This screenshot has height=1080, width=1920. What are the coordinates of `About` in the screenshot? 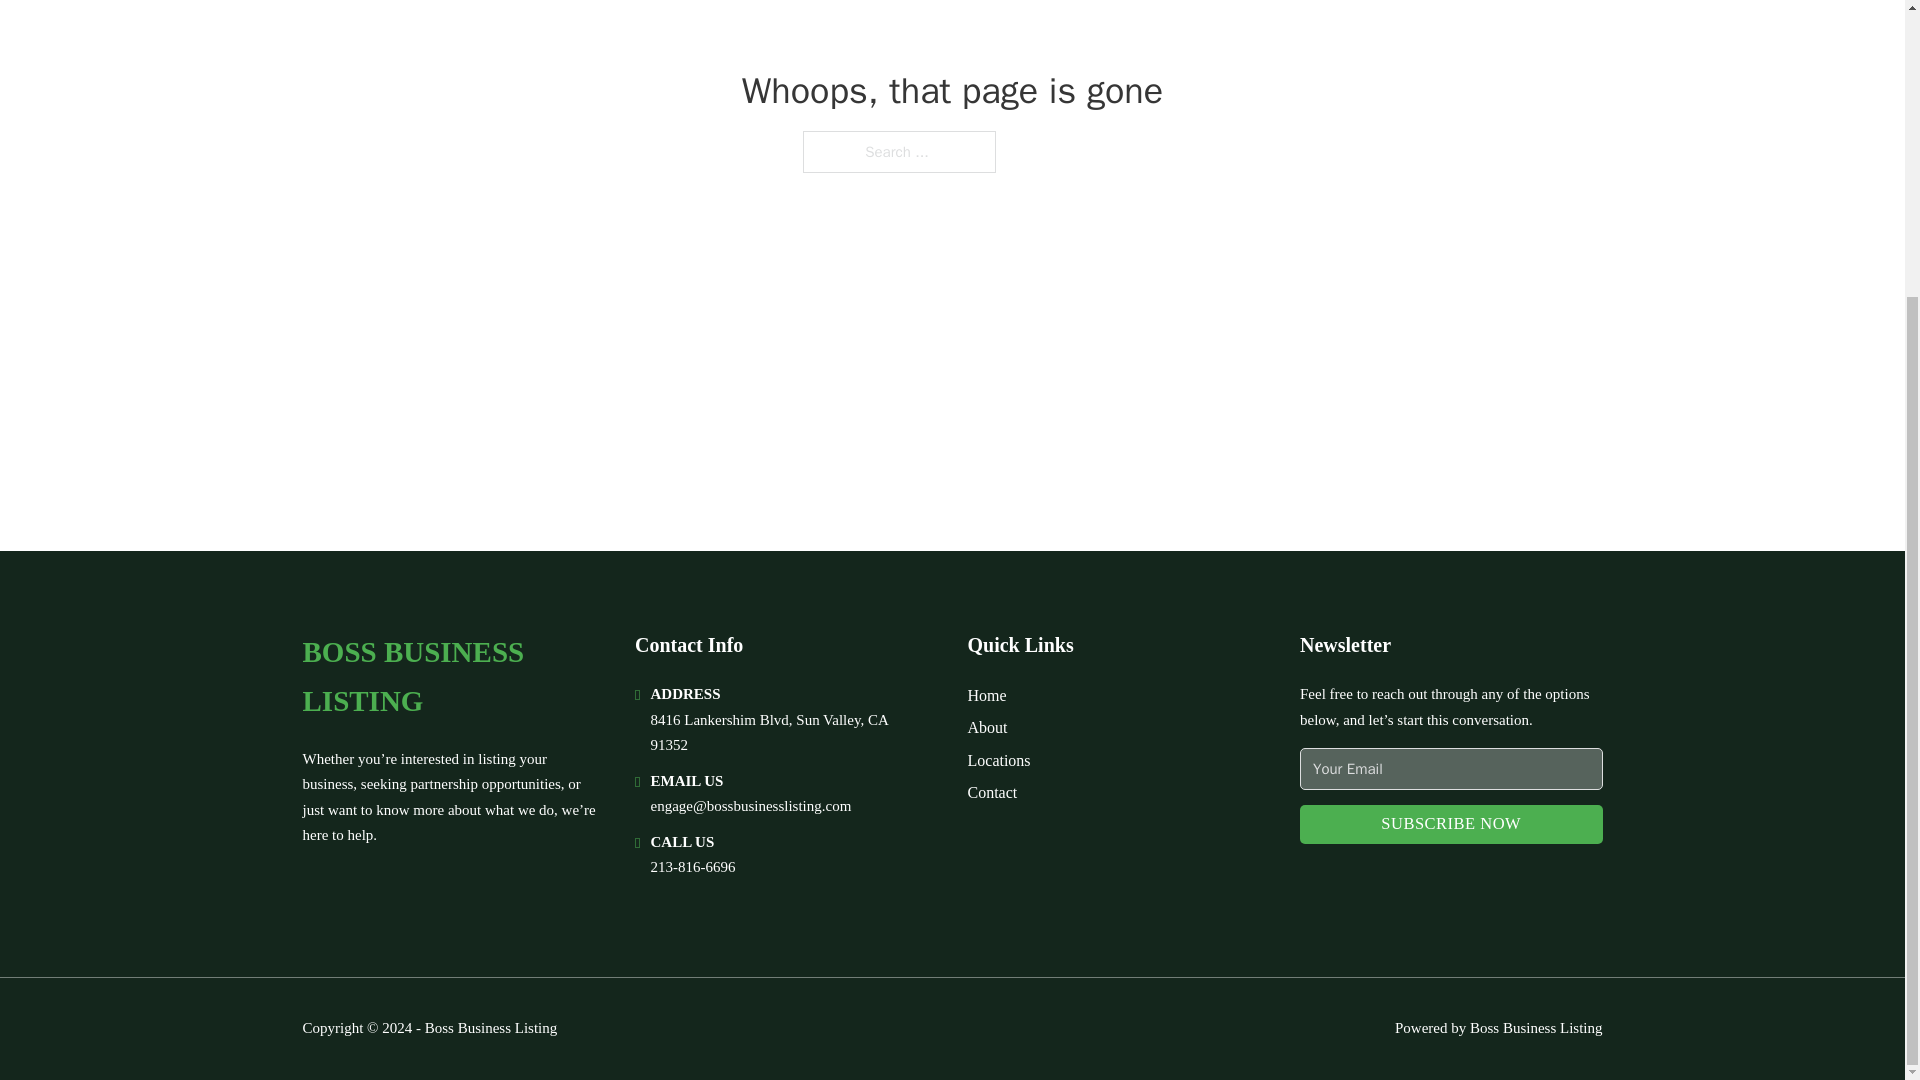 It's located at (988, 726).